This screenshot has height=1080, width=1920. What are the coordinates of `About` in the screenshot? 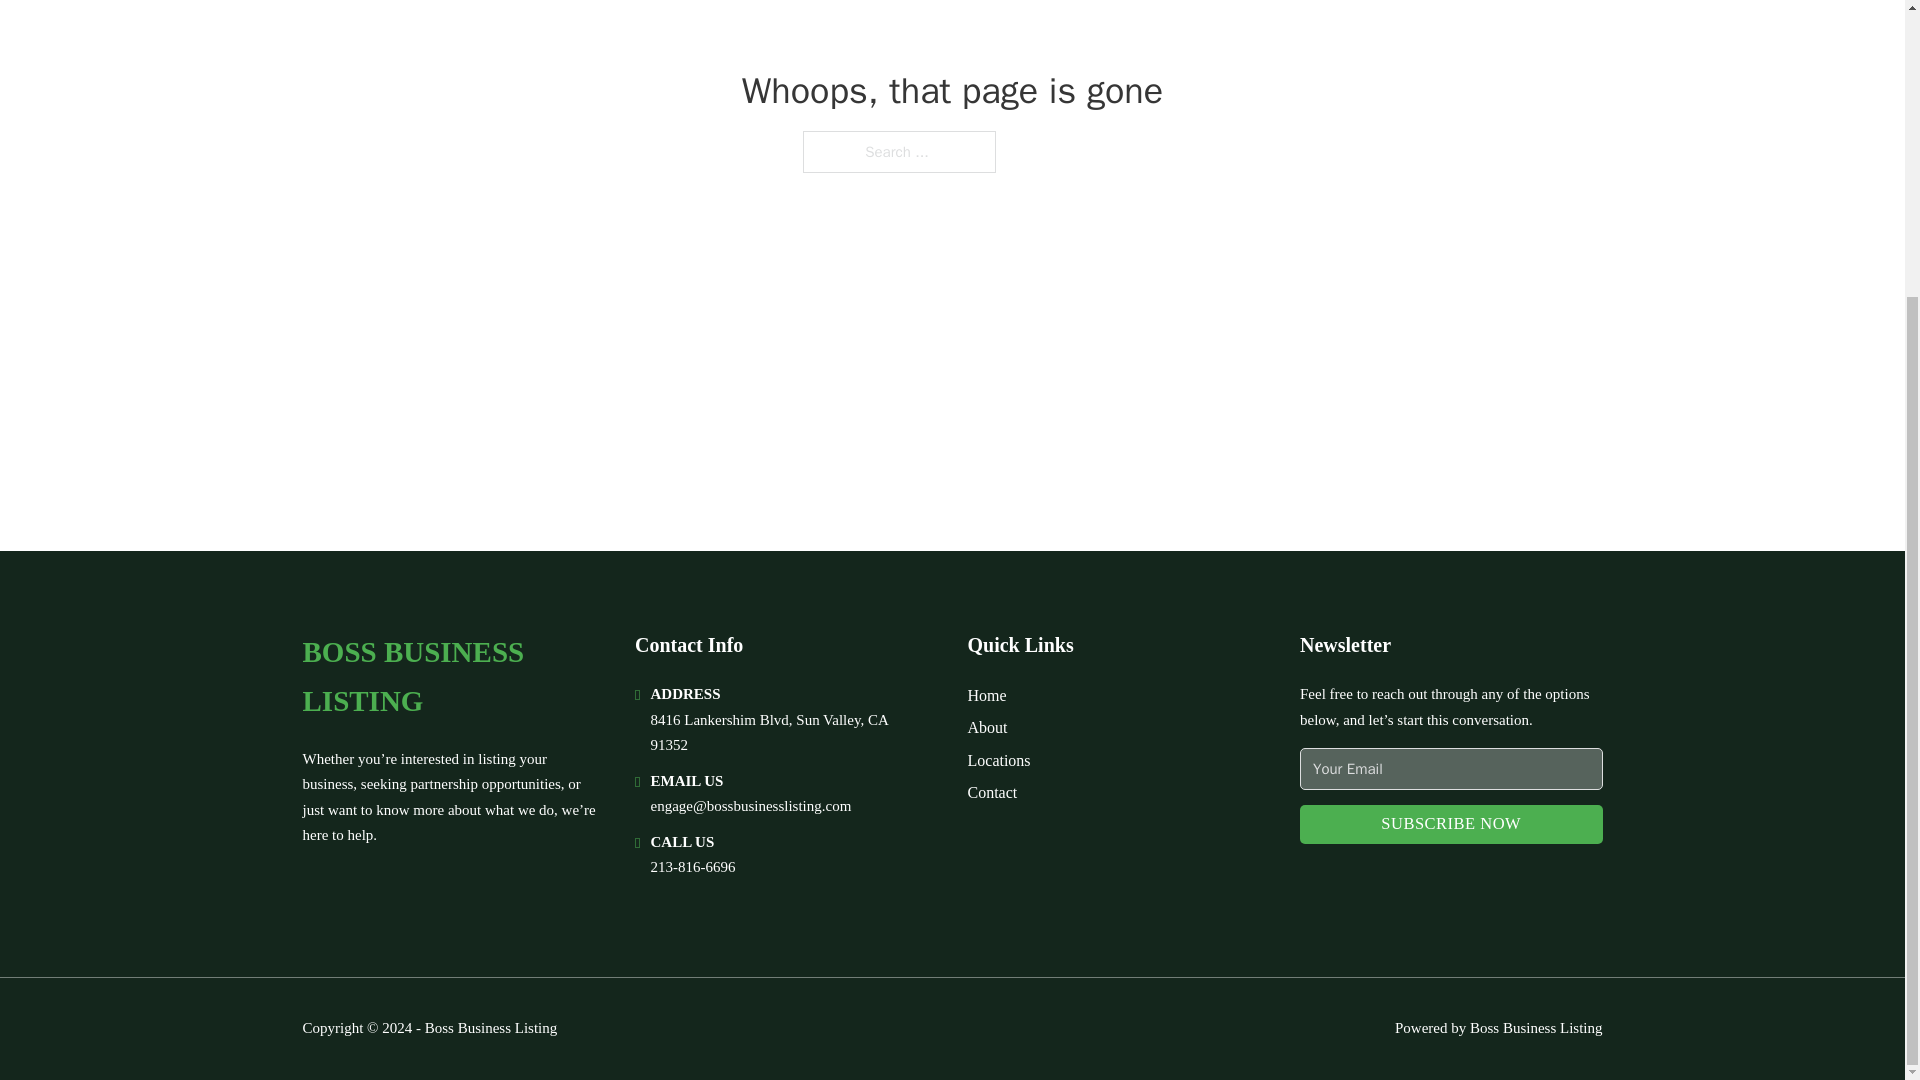 It's located at (988, 726).